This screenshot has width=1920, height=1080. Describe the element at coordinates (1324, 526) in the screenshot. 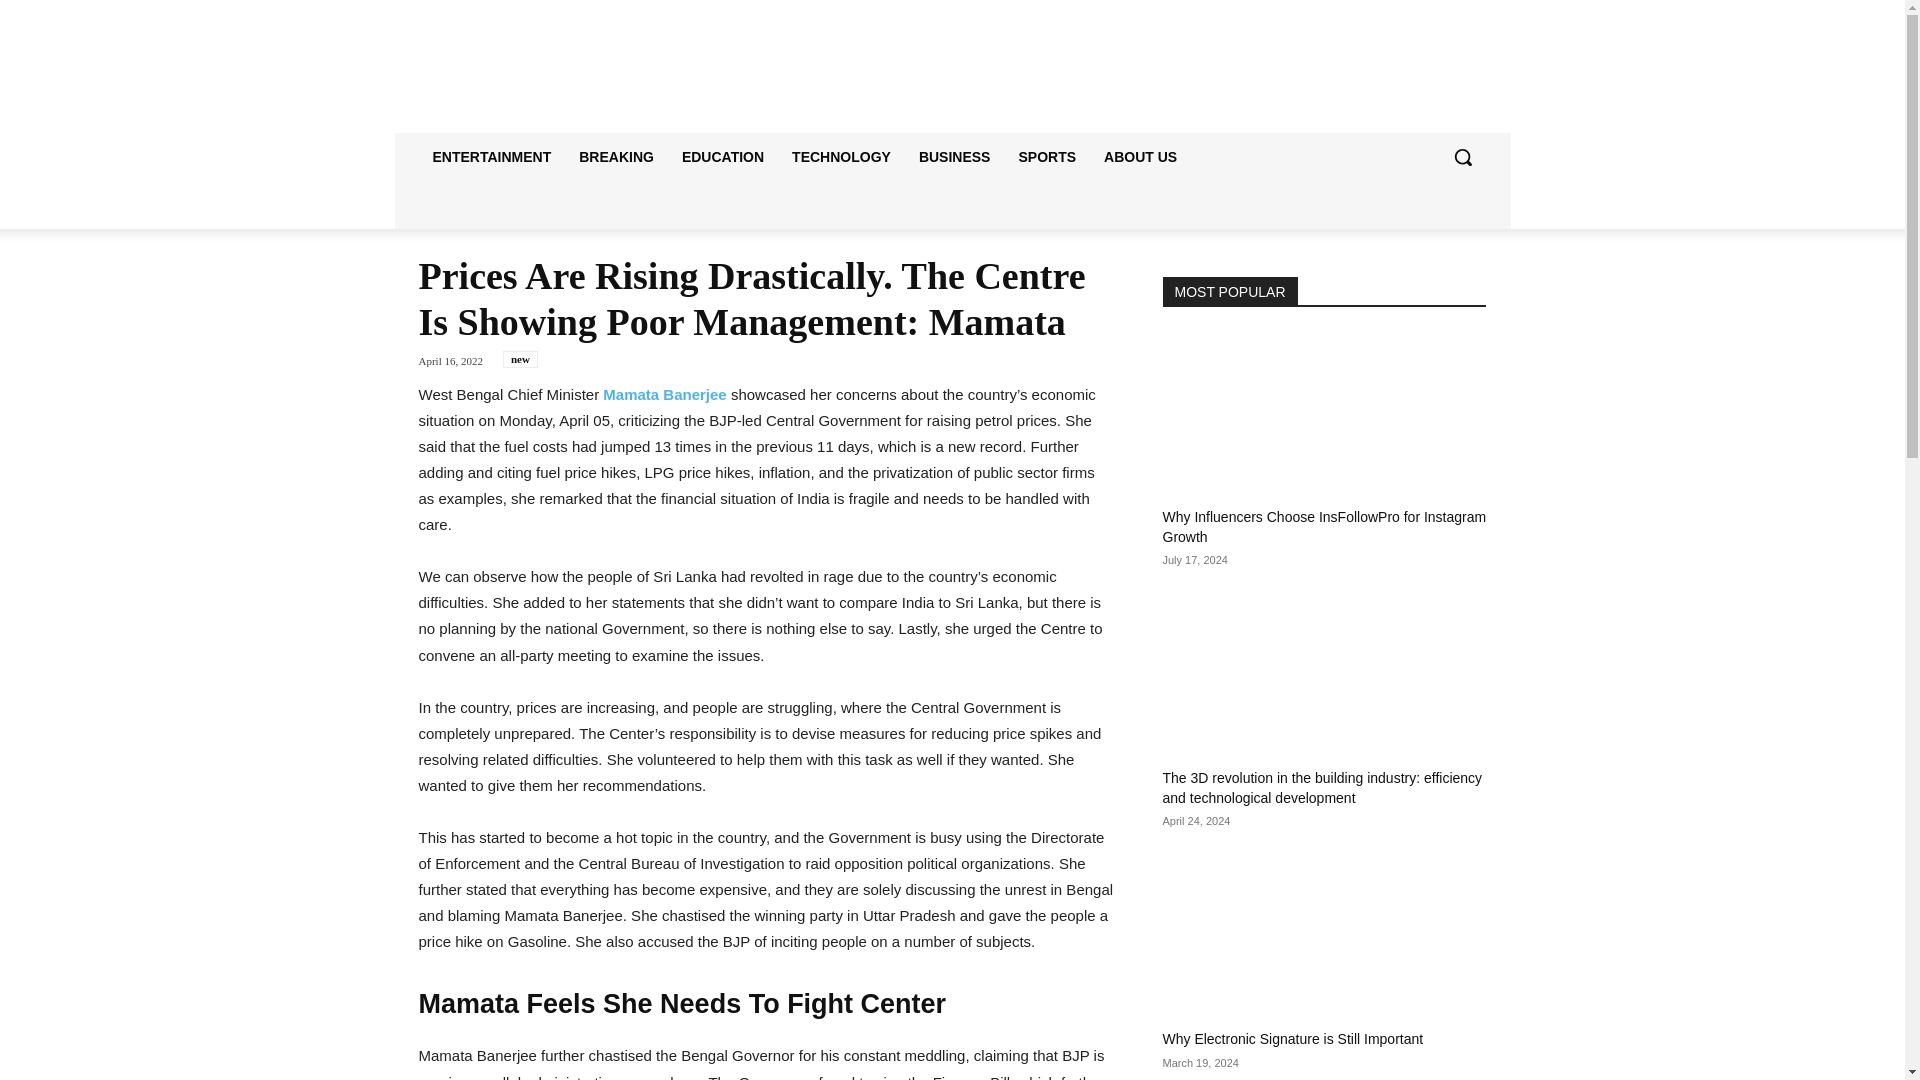

I see `Why Influencers Choose InsFollowPro for Instagram Growth` at that location.